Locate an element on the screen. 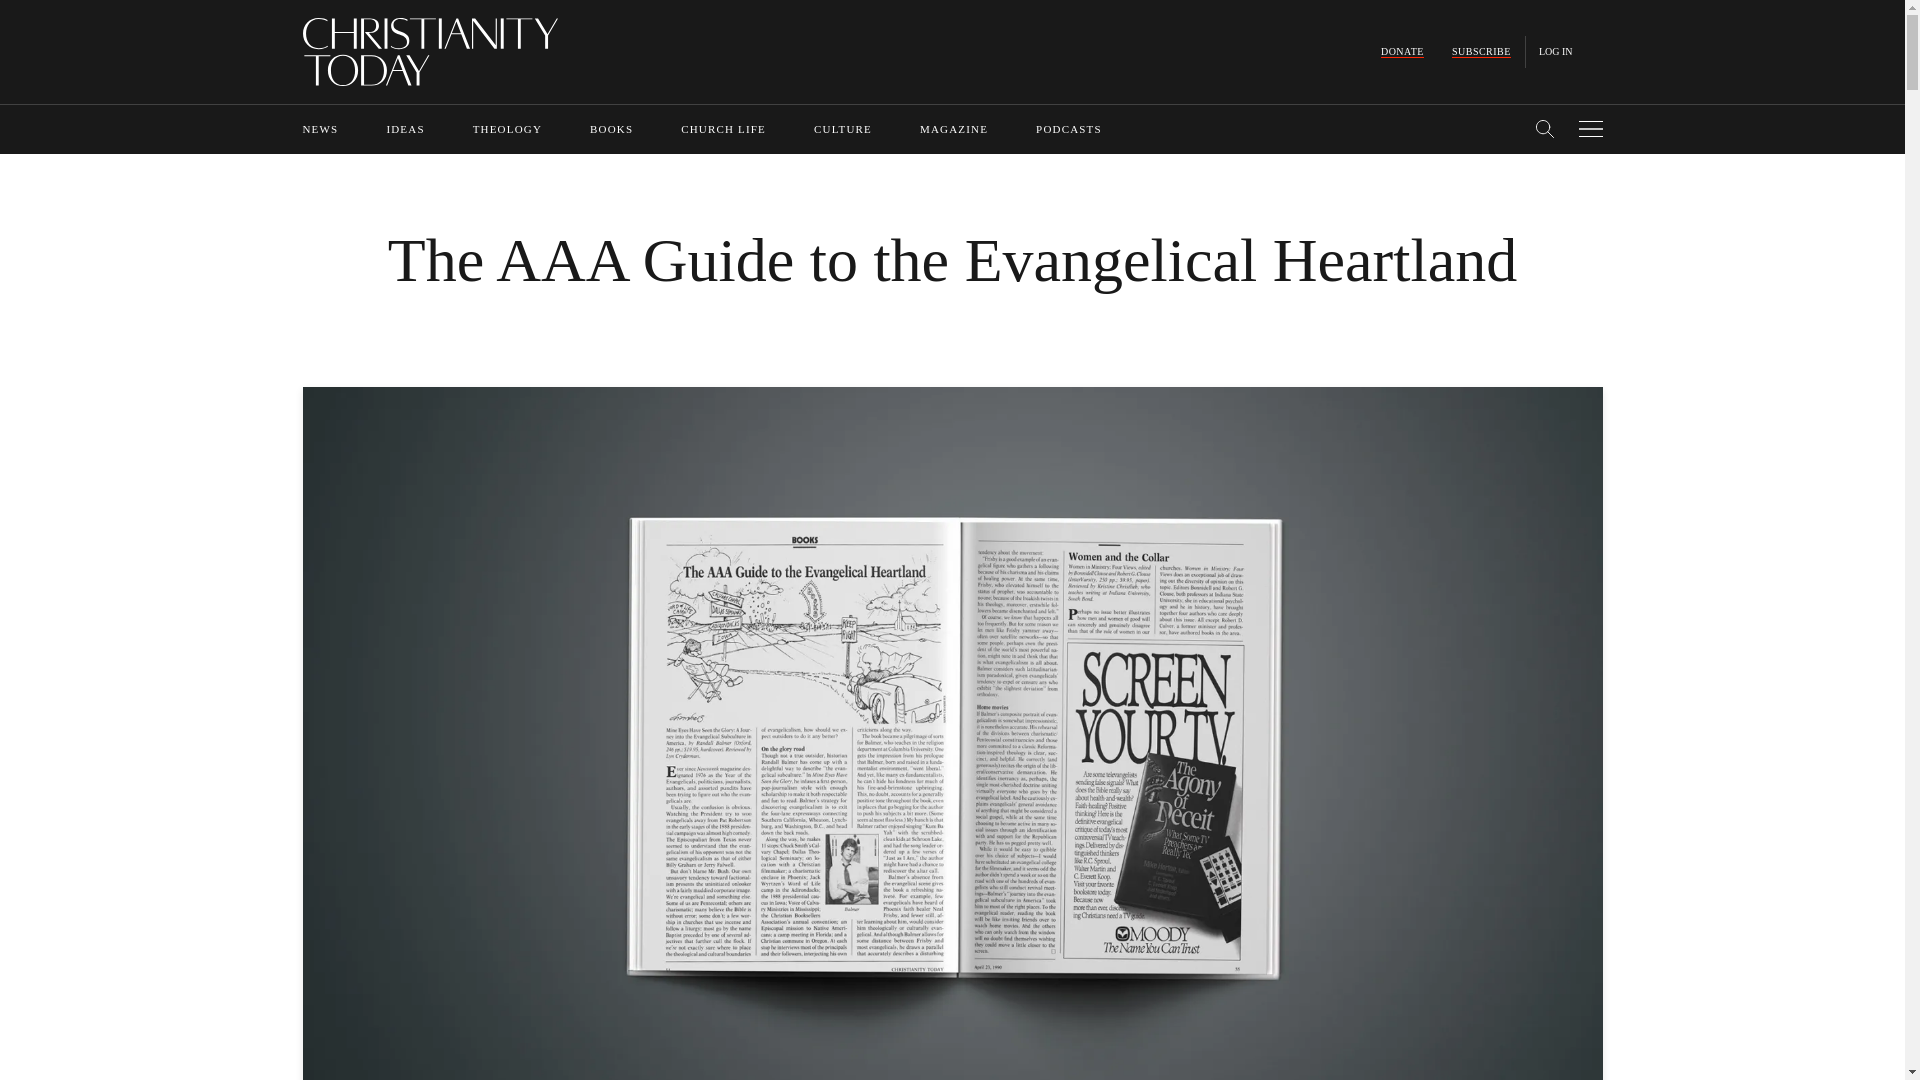 The image size is (1920, 1080). NEWS is located at coordinates (319, 129).